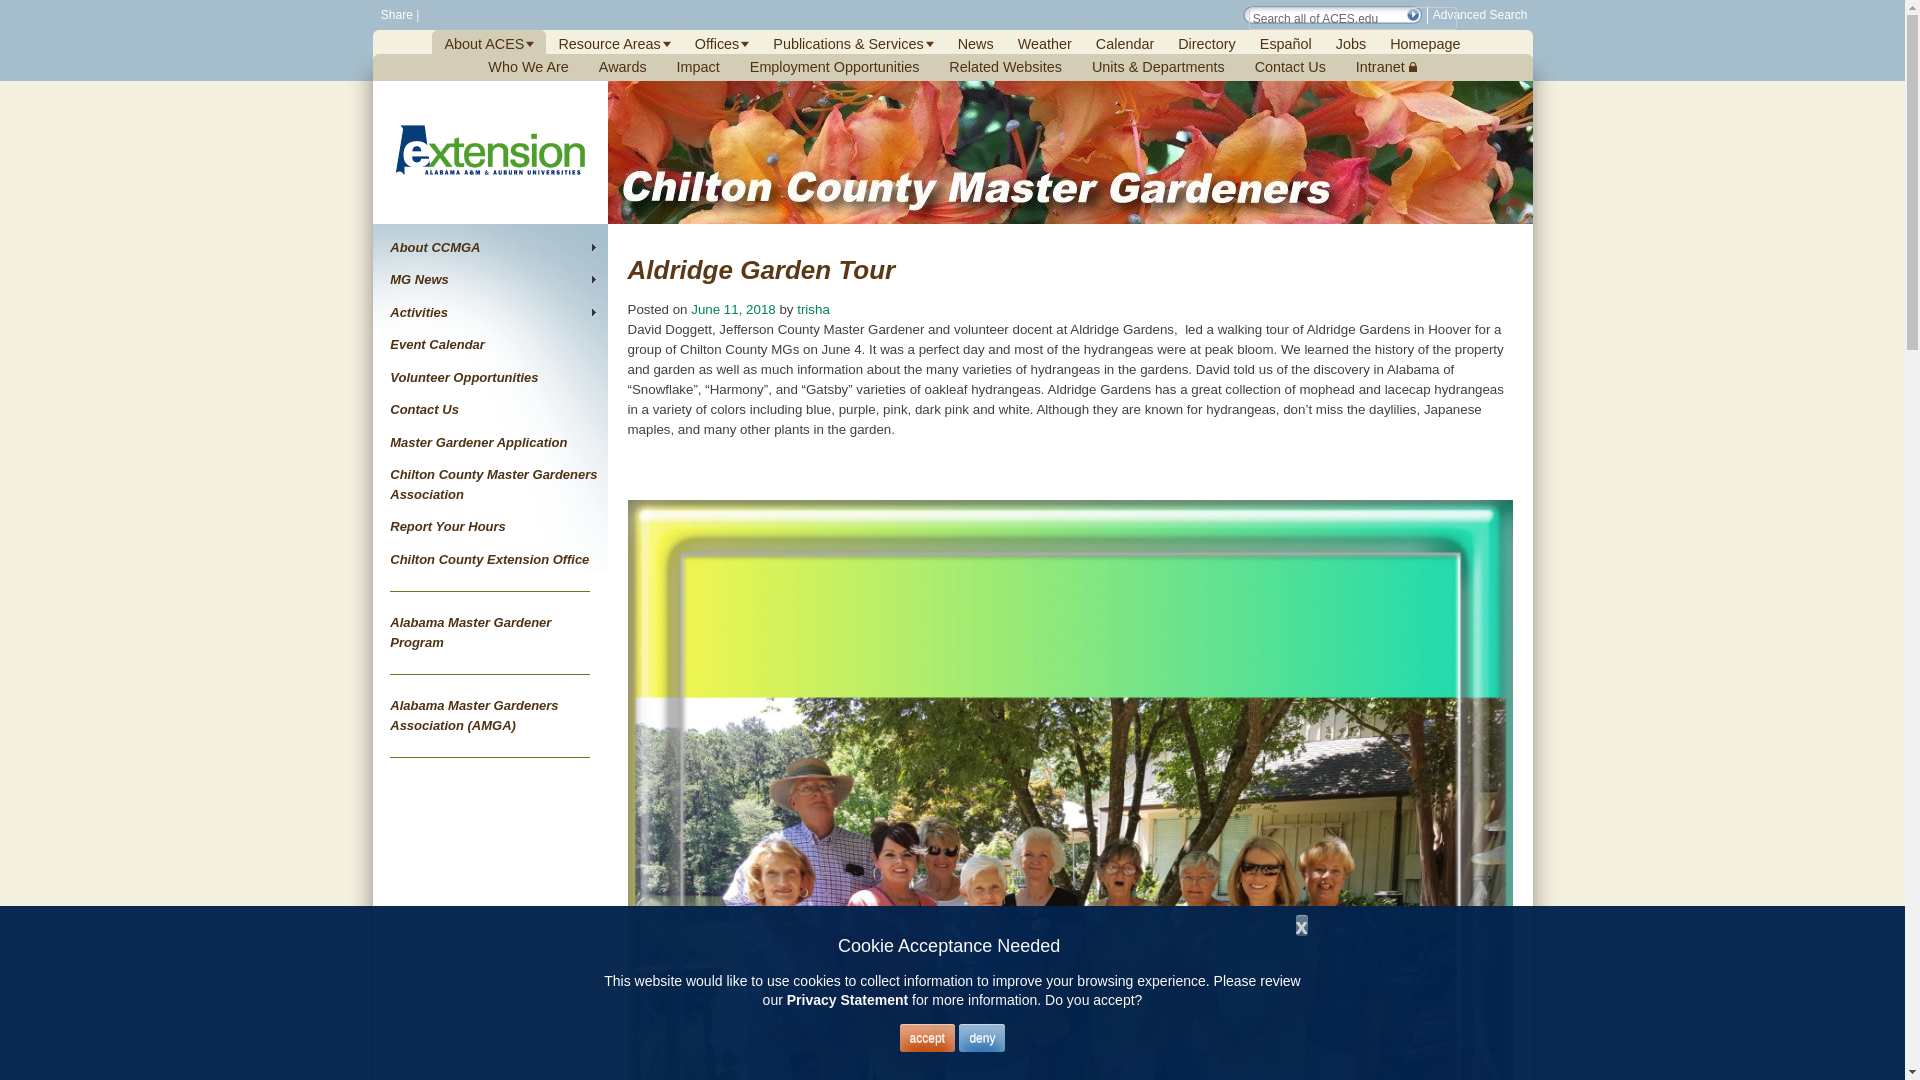 This screenshot has height=1080, width=1920. I want to click on Who We Are, so click(528, 66).